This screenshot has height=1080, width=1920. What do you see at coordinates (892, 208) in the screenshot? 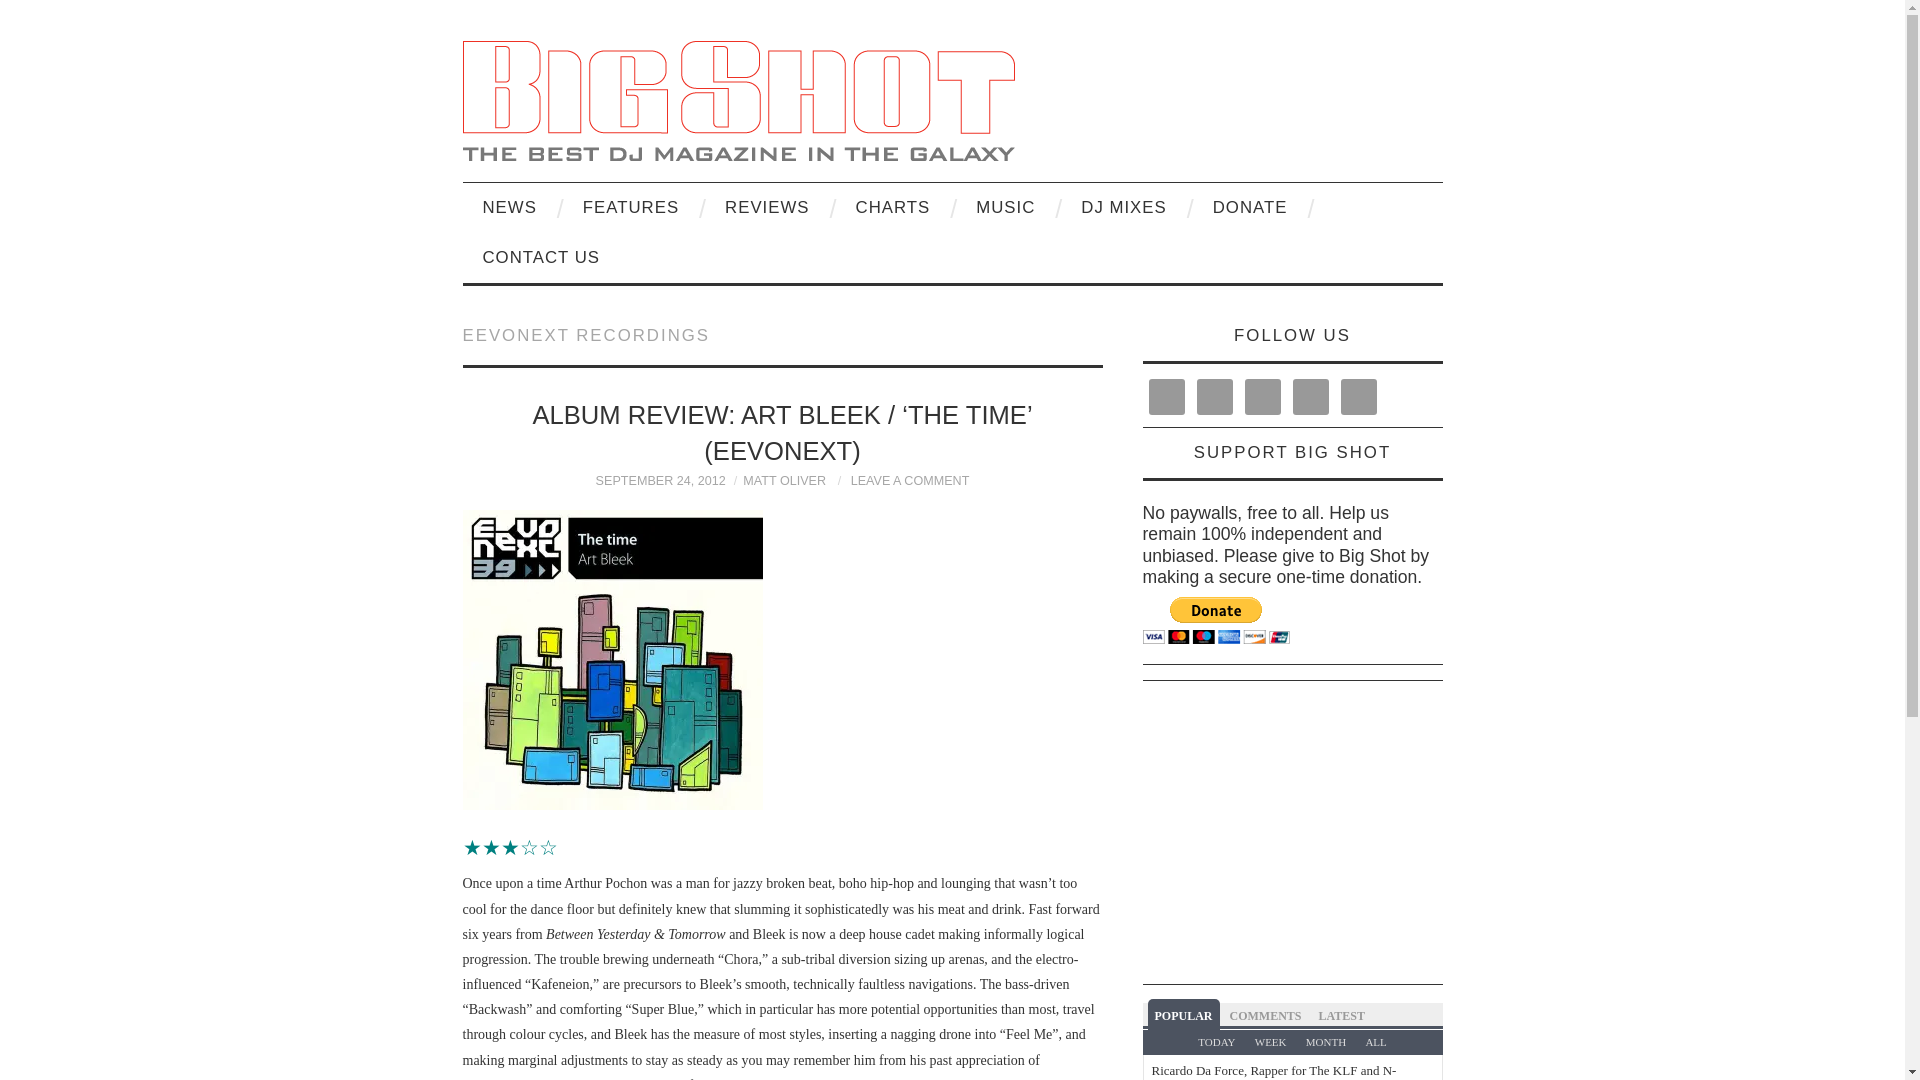
I see `CHARTS` at bounding box center [892, 208].